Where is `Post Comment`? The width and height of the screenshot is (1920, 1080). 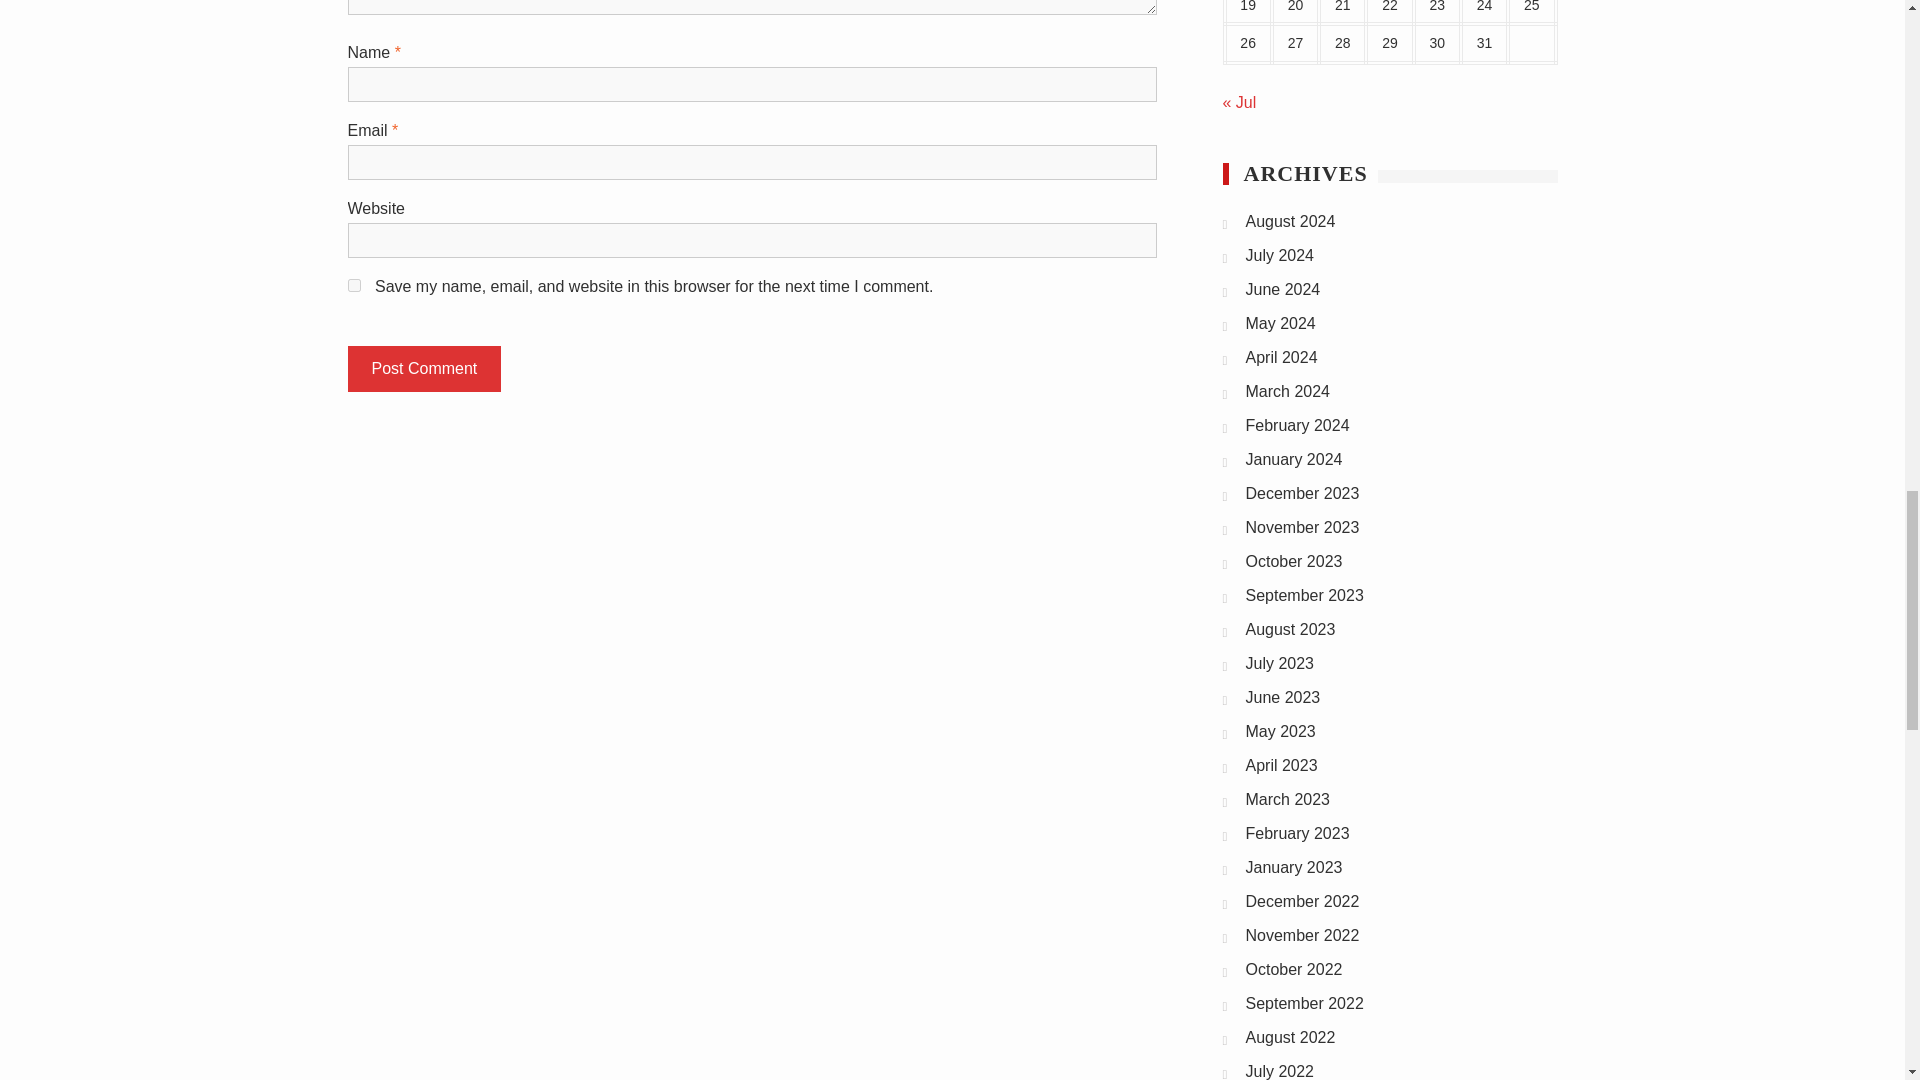
Post Comment is located at coordinates (424, 368).